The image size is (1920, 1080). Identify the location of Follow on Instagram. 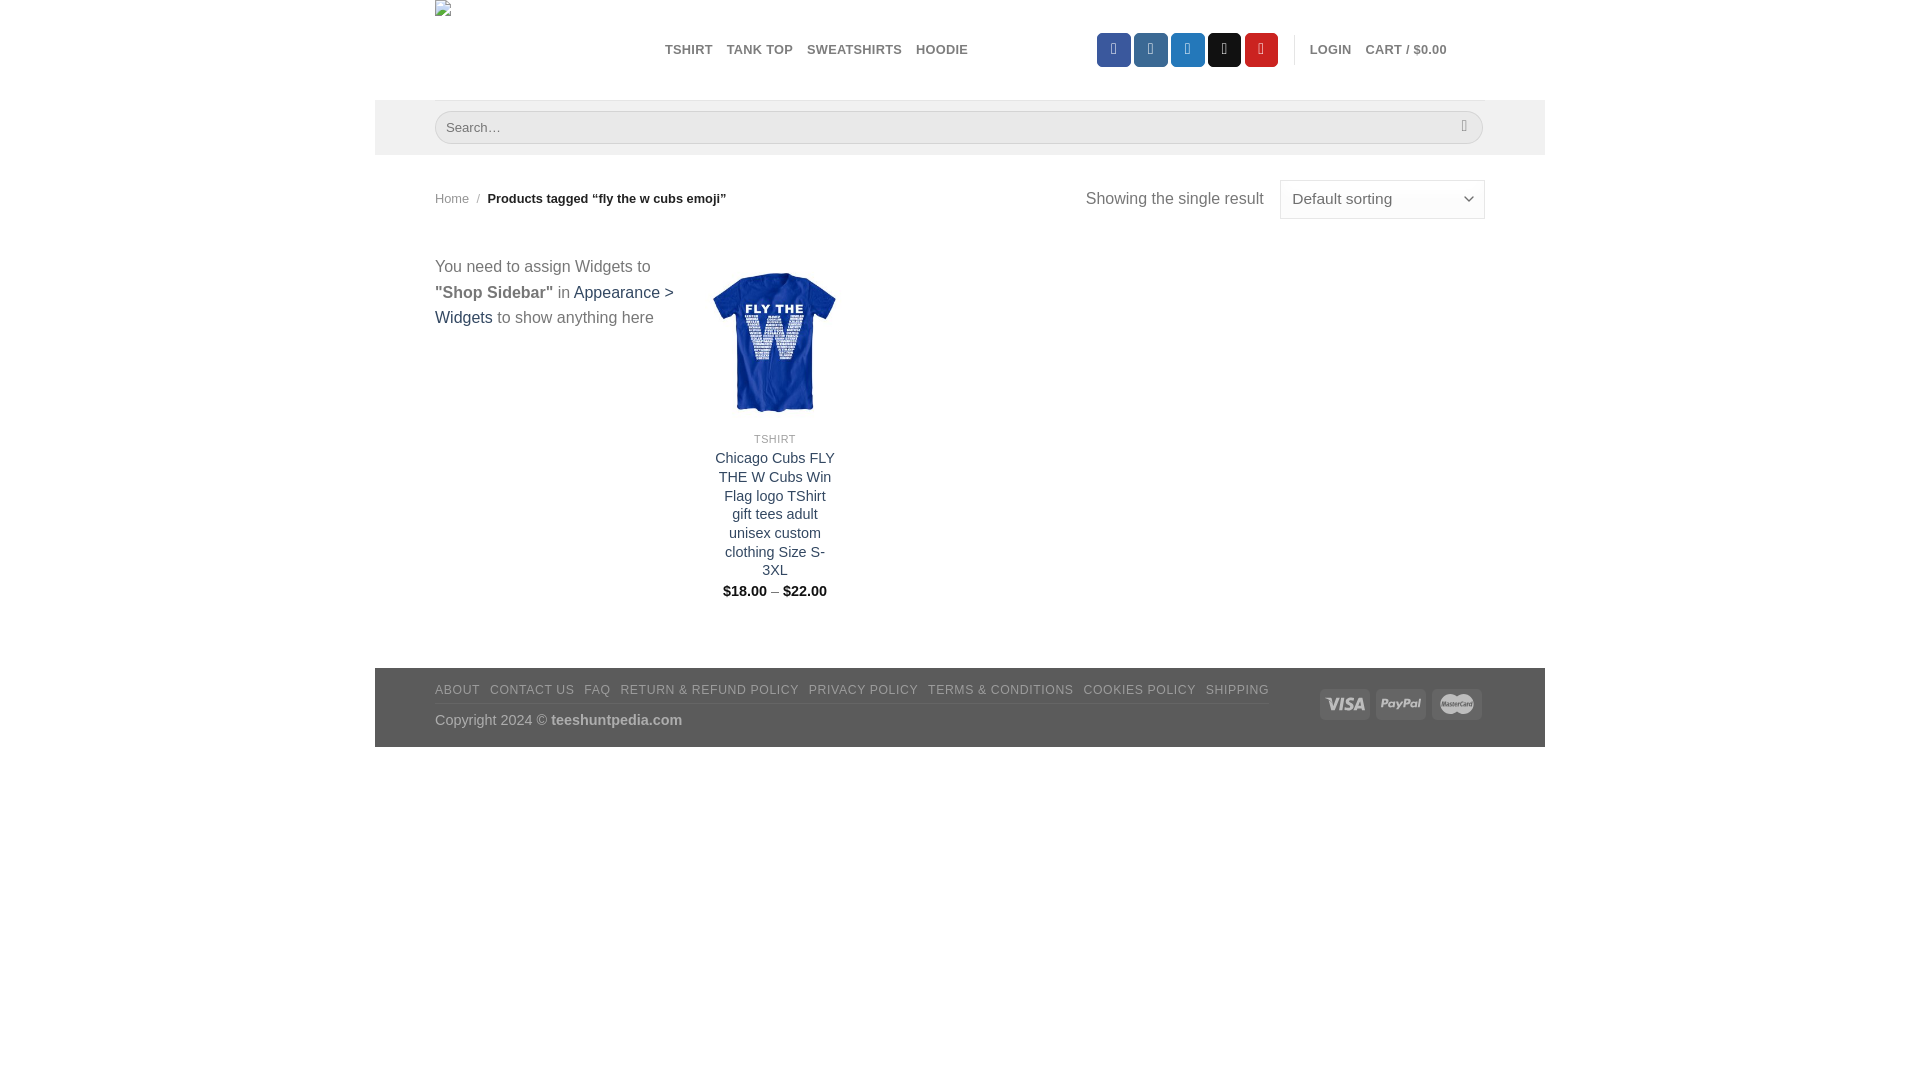
(1150, 50).